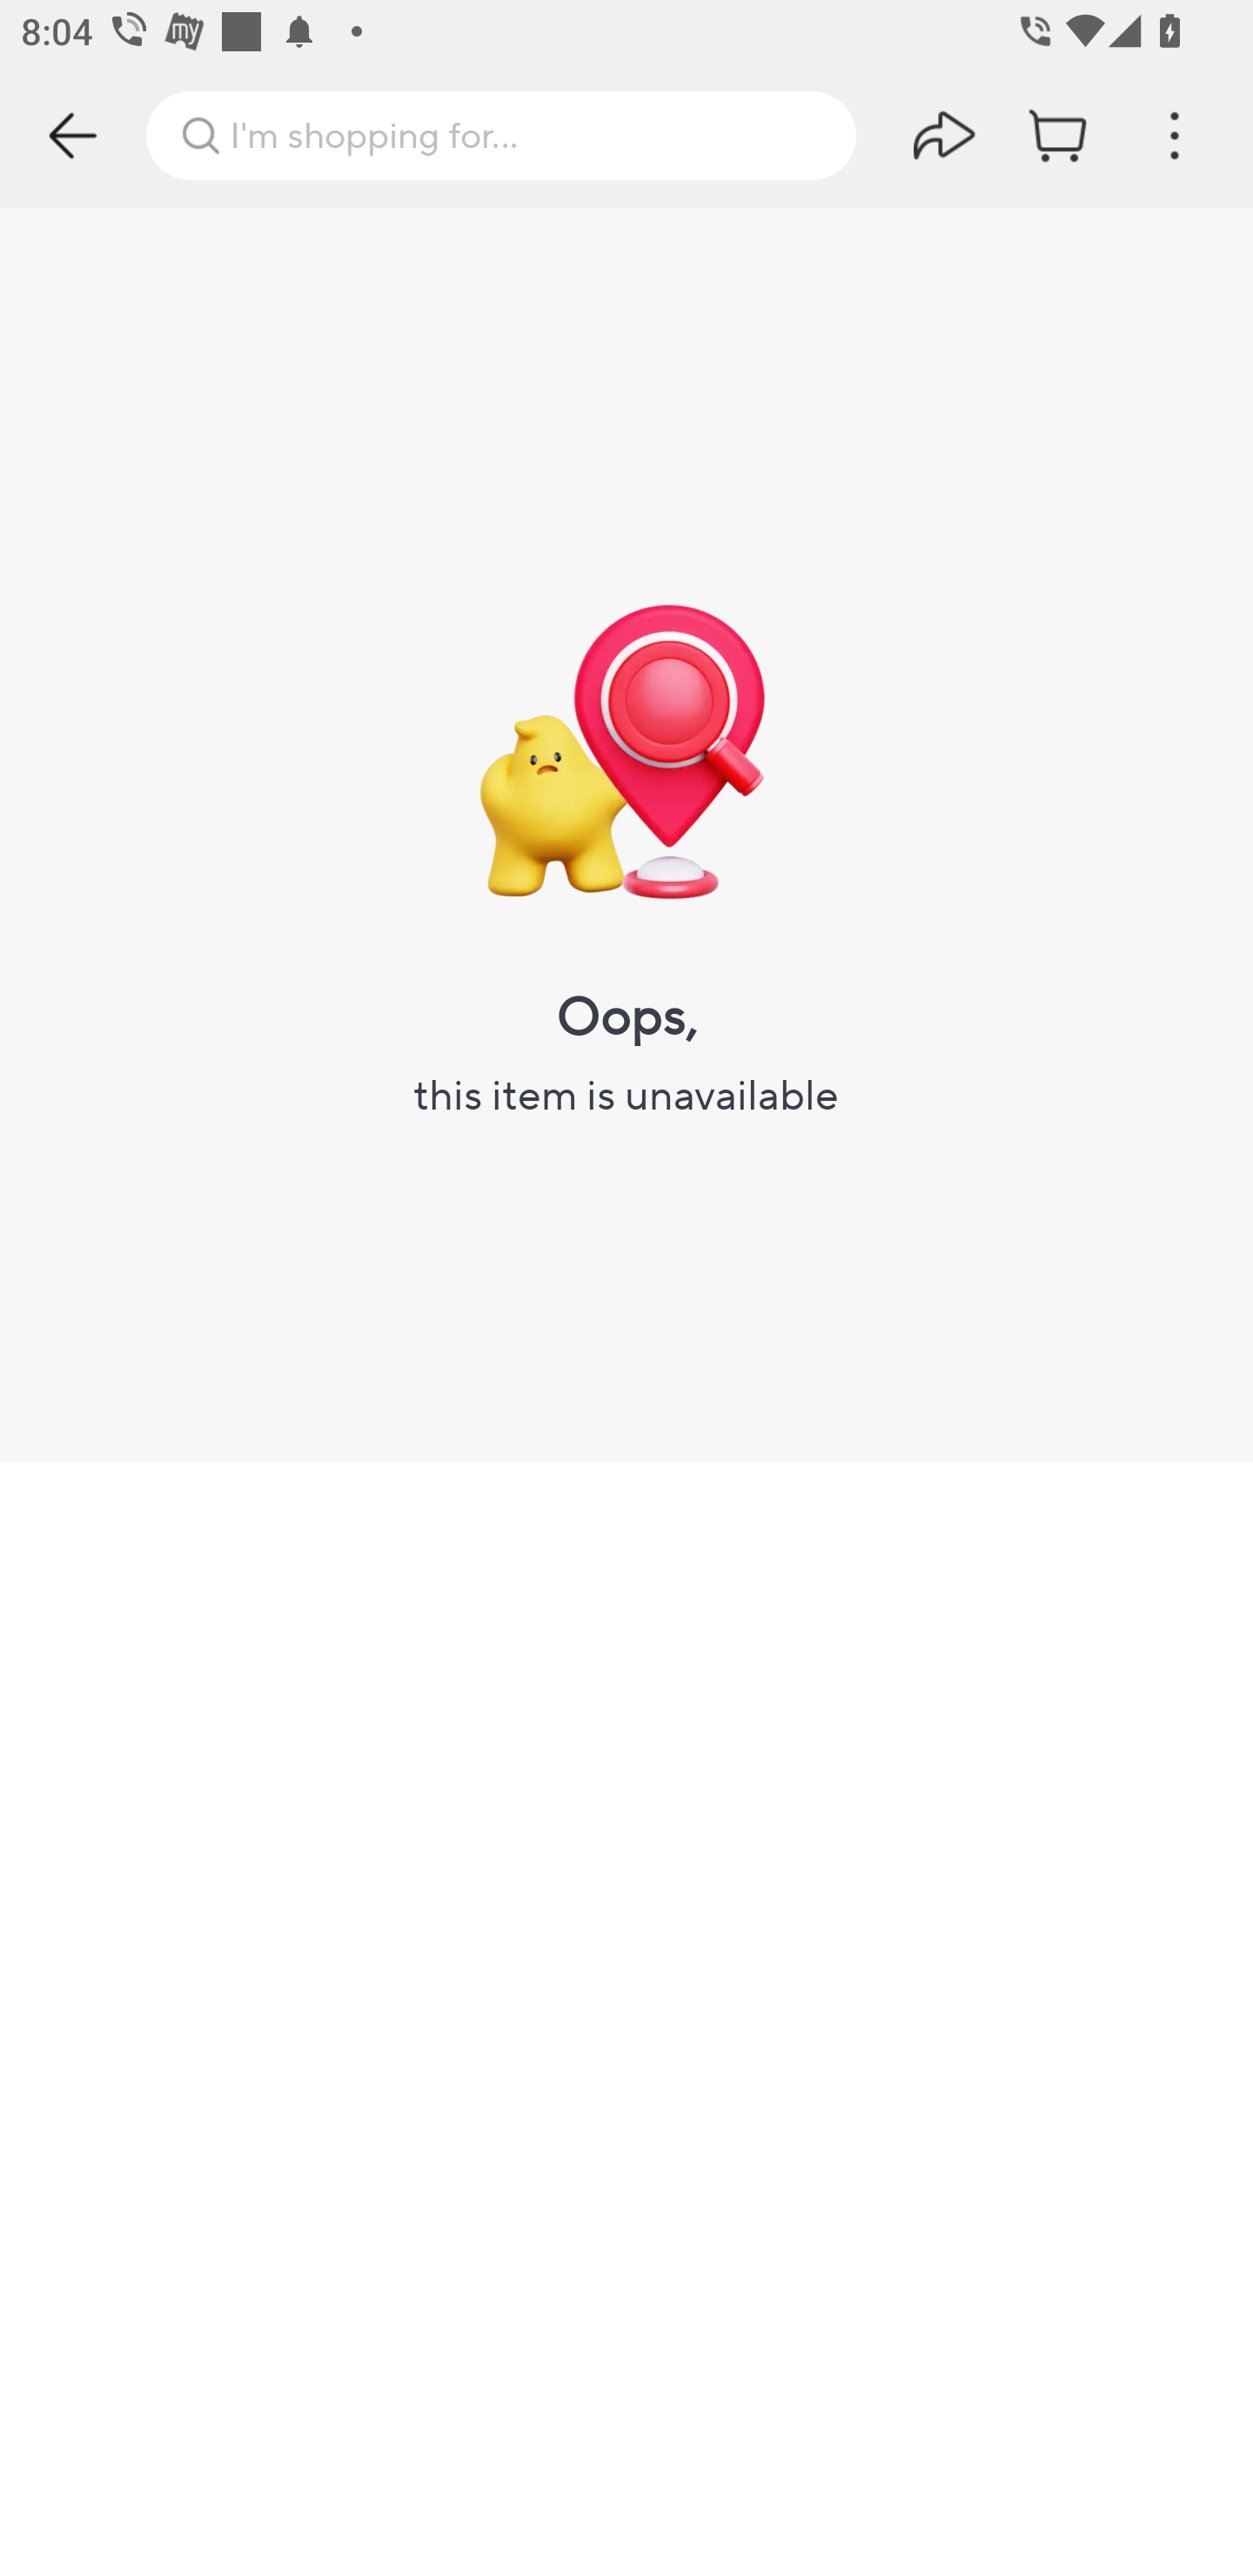 This screenshot has width=1253, height=2576. I want to click on I'm shopping for…, so click(501, 135).